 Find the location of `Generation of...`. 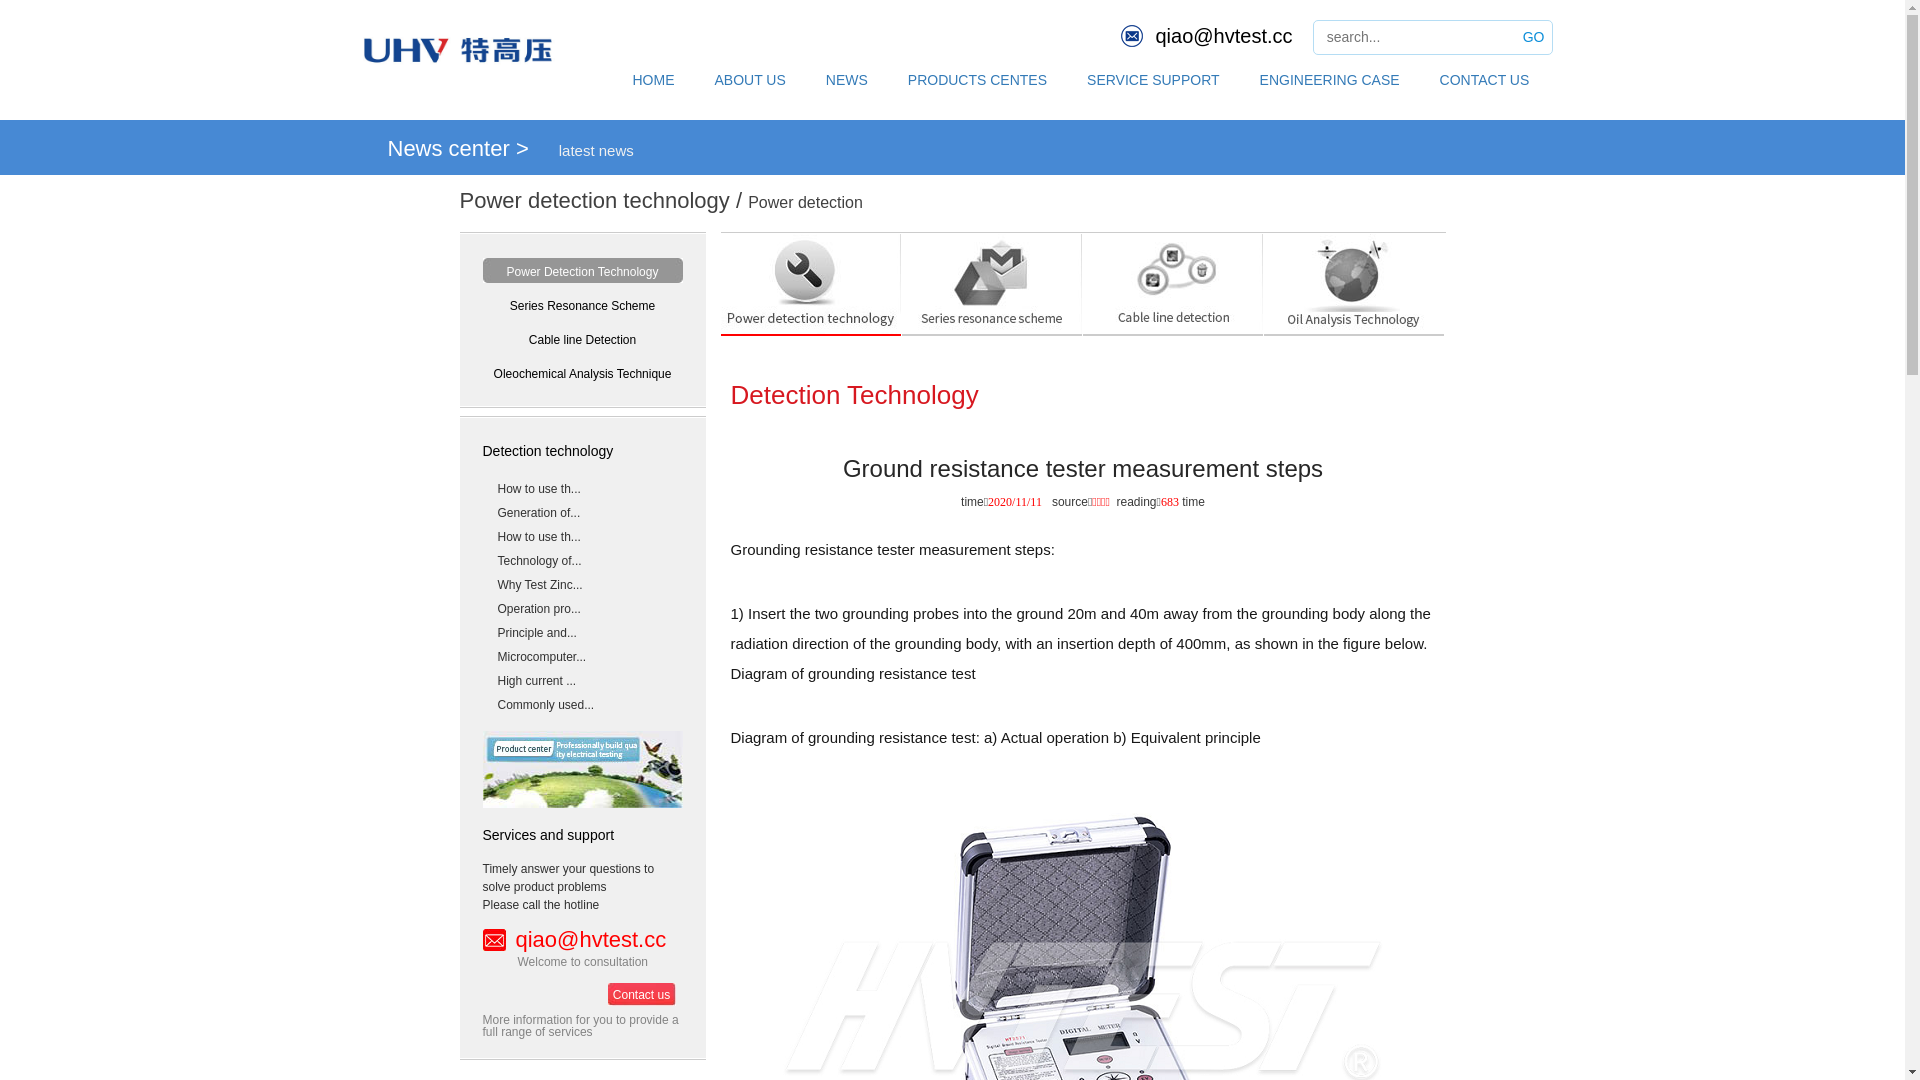

Generation of... is located at coordinates (582, 511).